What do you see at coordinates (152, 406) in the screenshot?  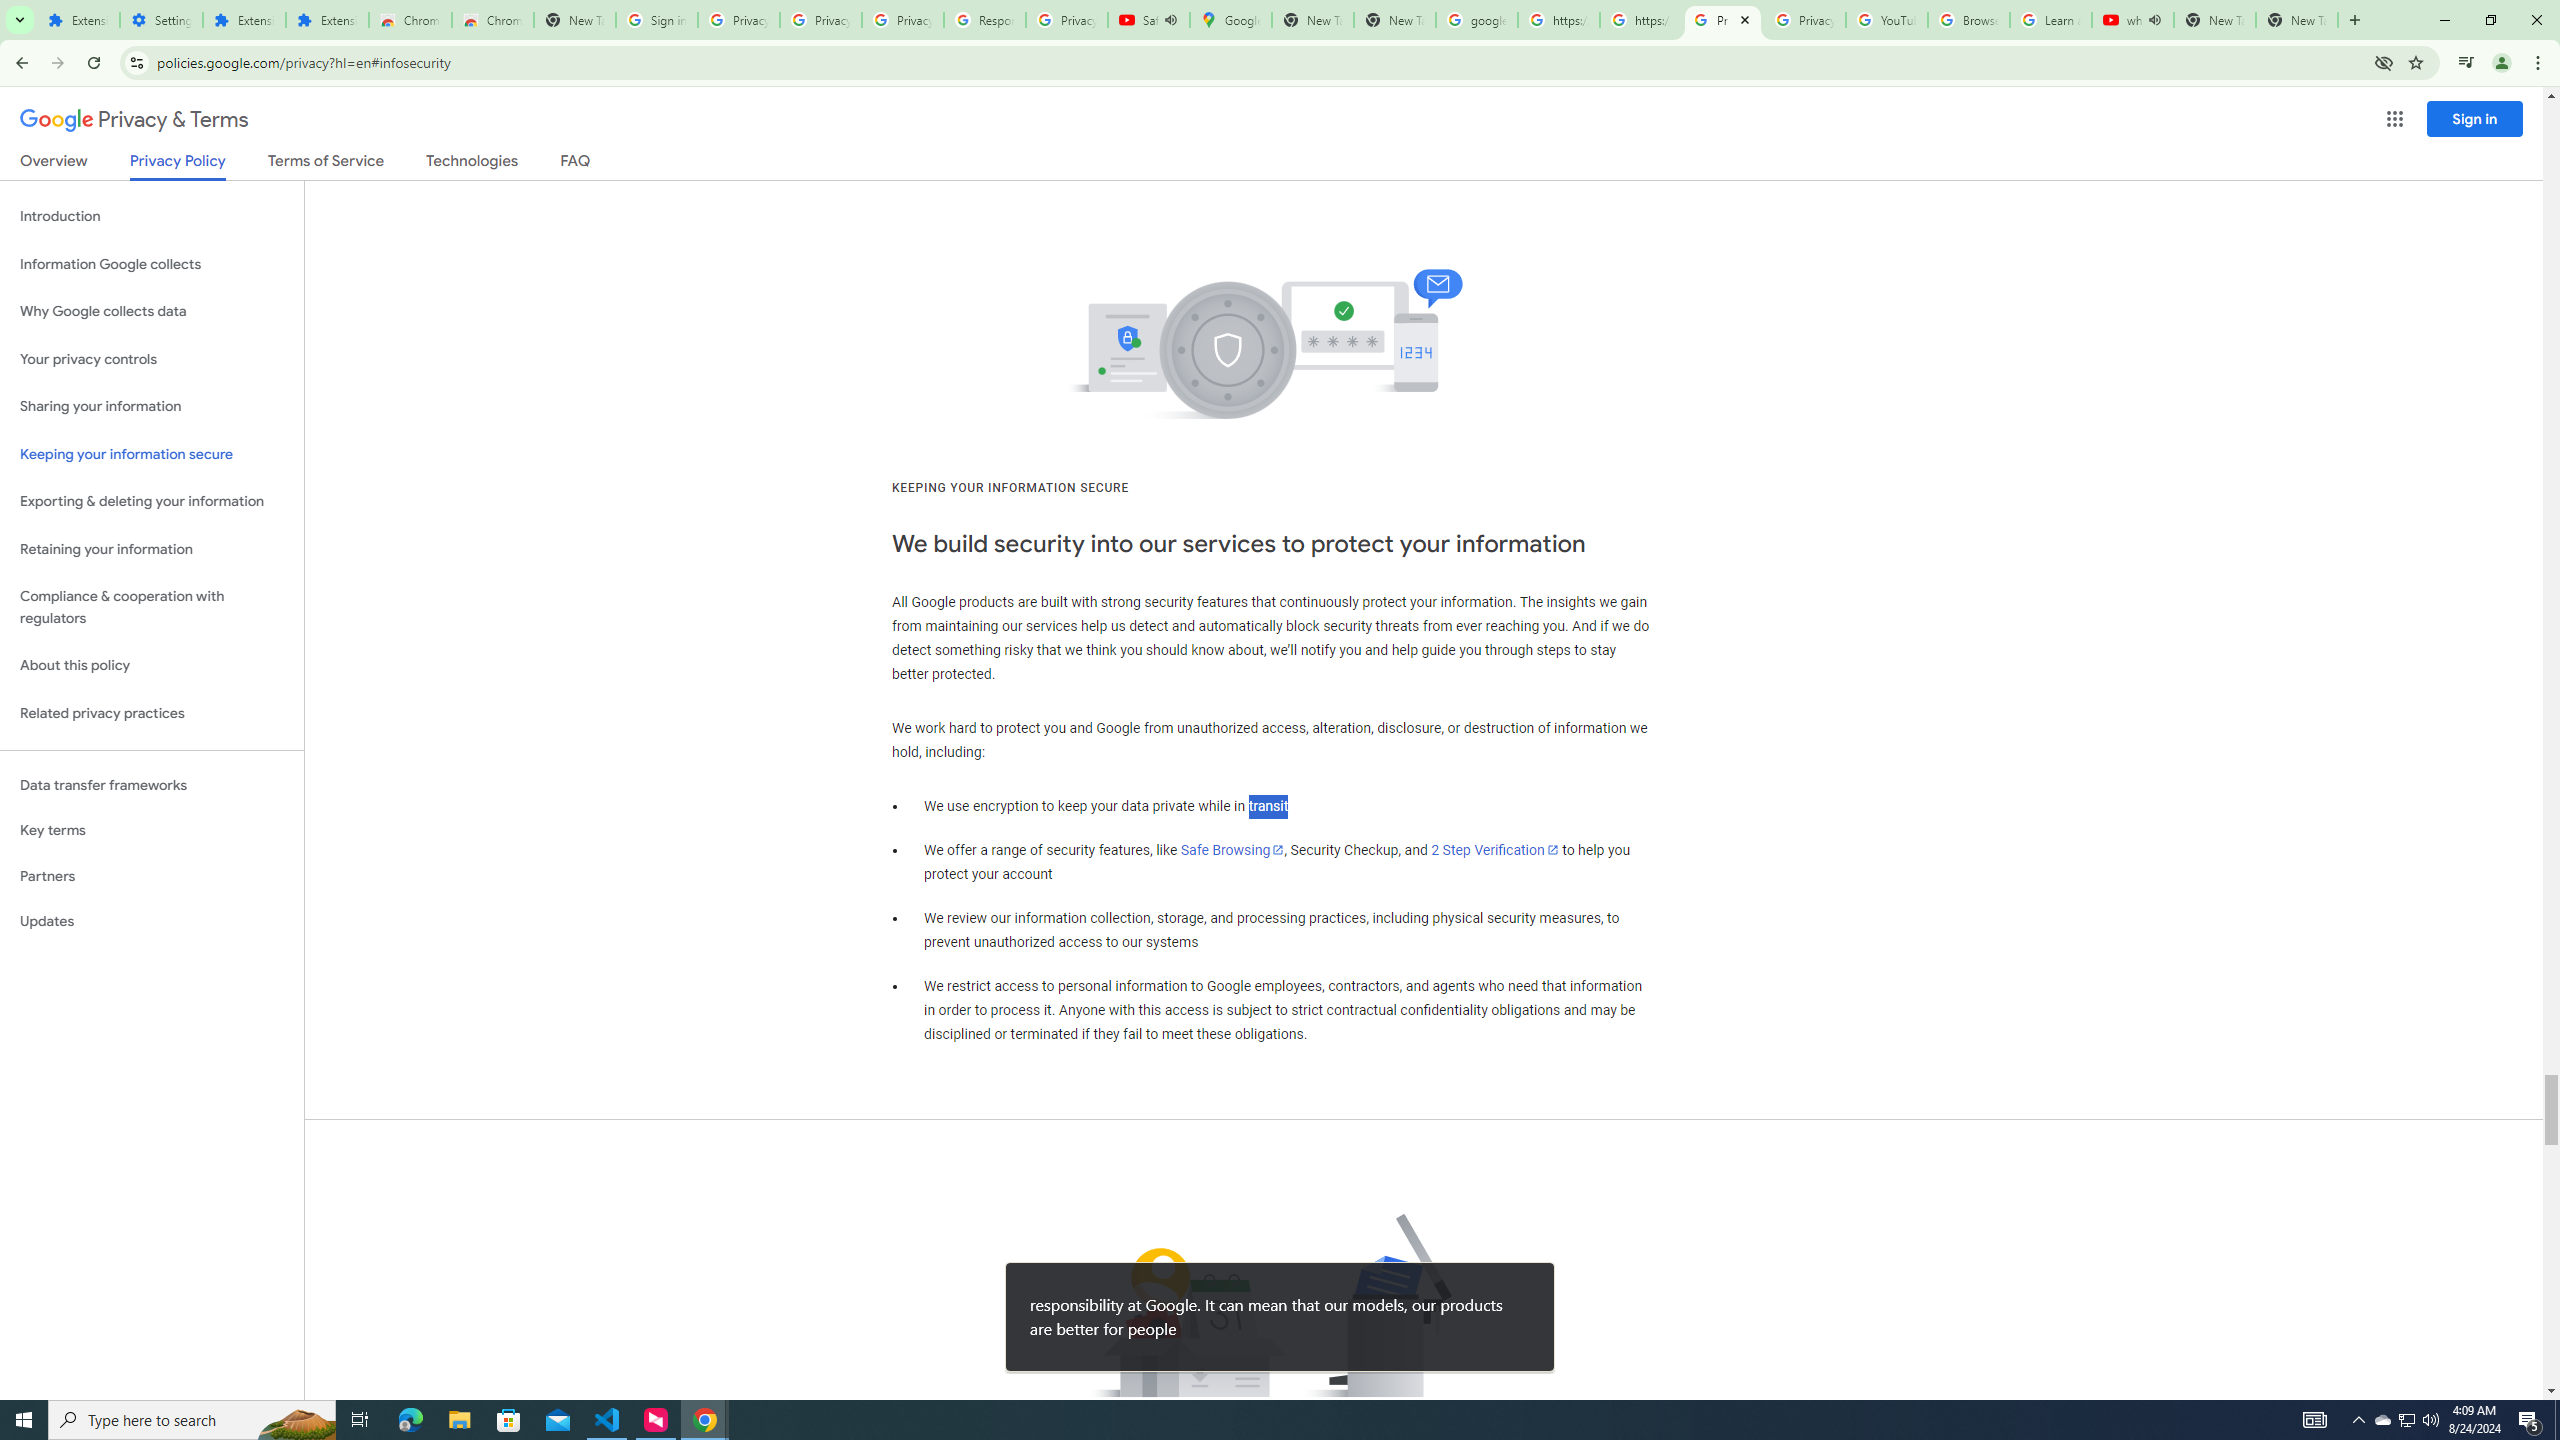 I see `Sharing your information` at bounding box center [152, 406].